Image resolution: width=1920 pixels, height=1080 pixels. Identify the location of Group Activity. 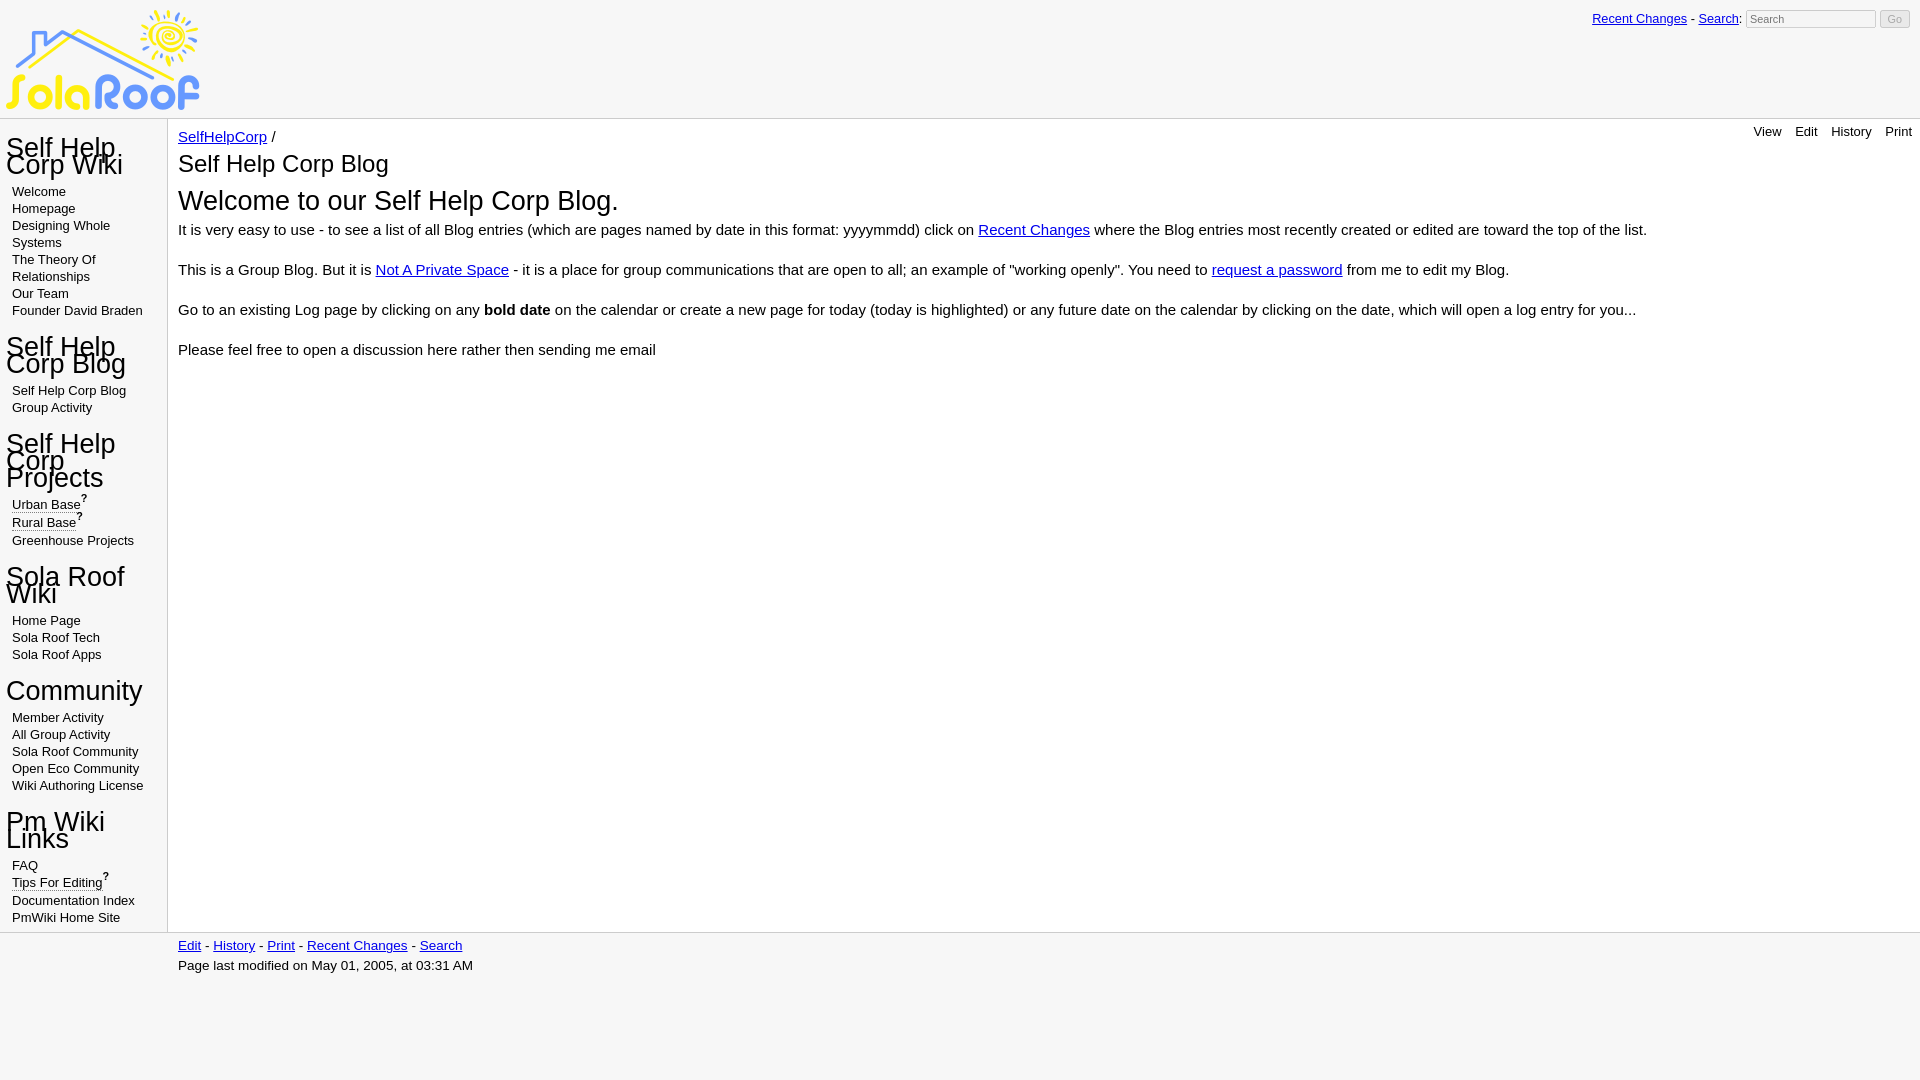
(52, 406).